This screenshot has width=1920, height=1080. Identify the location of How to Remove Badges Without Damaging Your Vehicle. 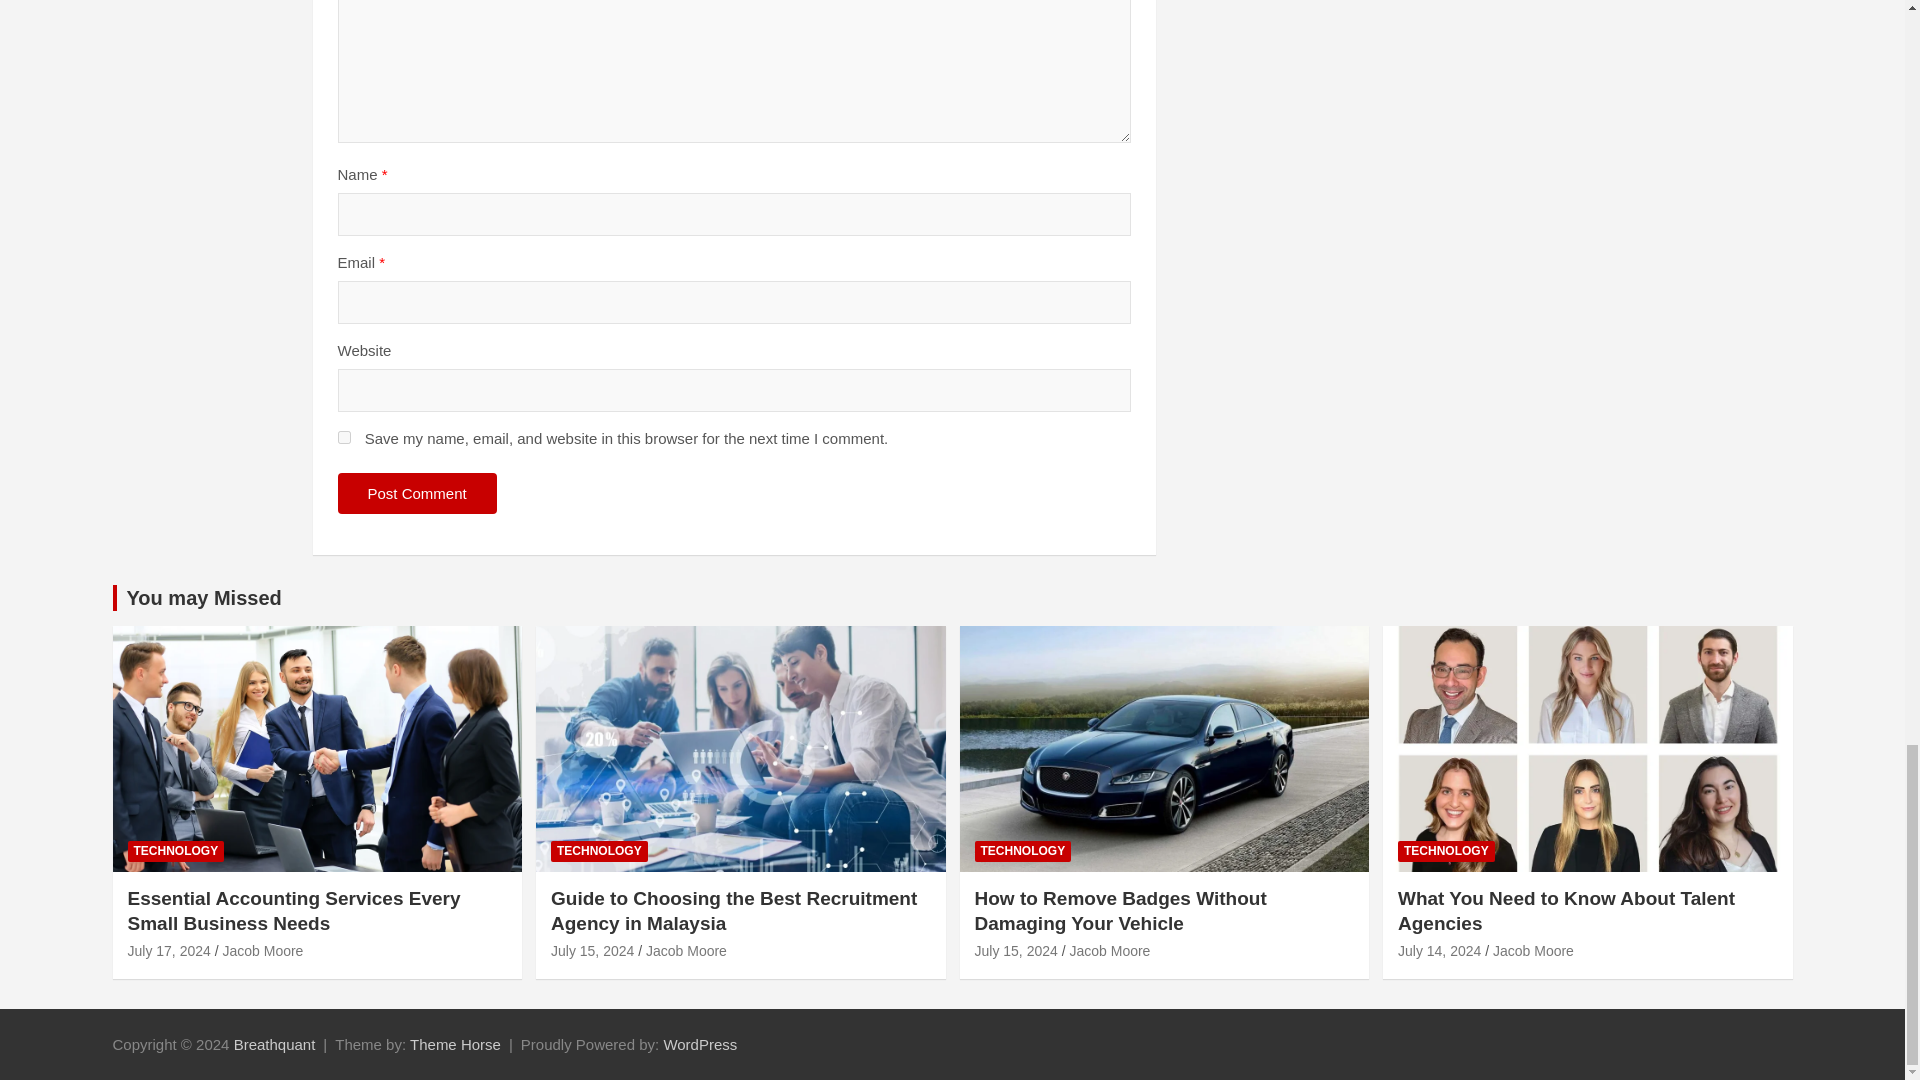
(1015, 950).